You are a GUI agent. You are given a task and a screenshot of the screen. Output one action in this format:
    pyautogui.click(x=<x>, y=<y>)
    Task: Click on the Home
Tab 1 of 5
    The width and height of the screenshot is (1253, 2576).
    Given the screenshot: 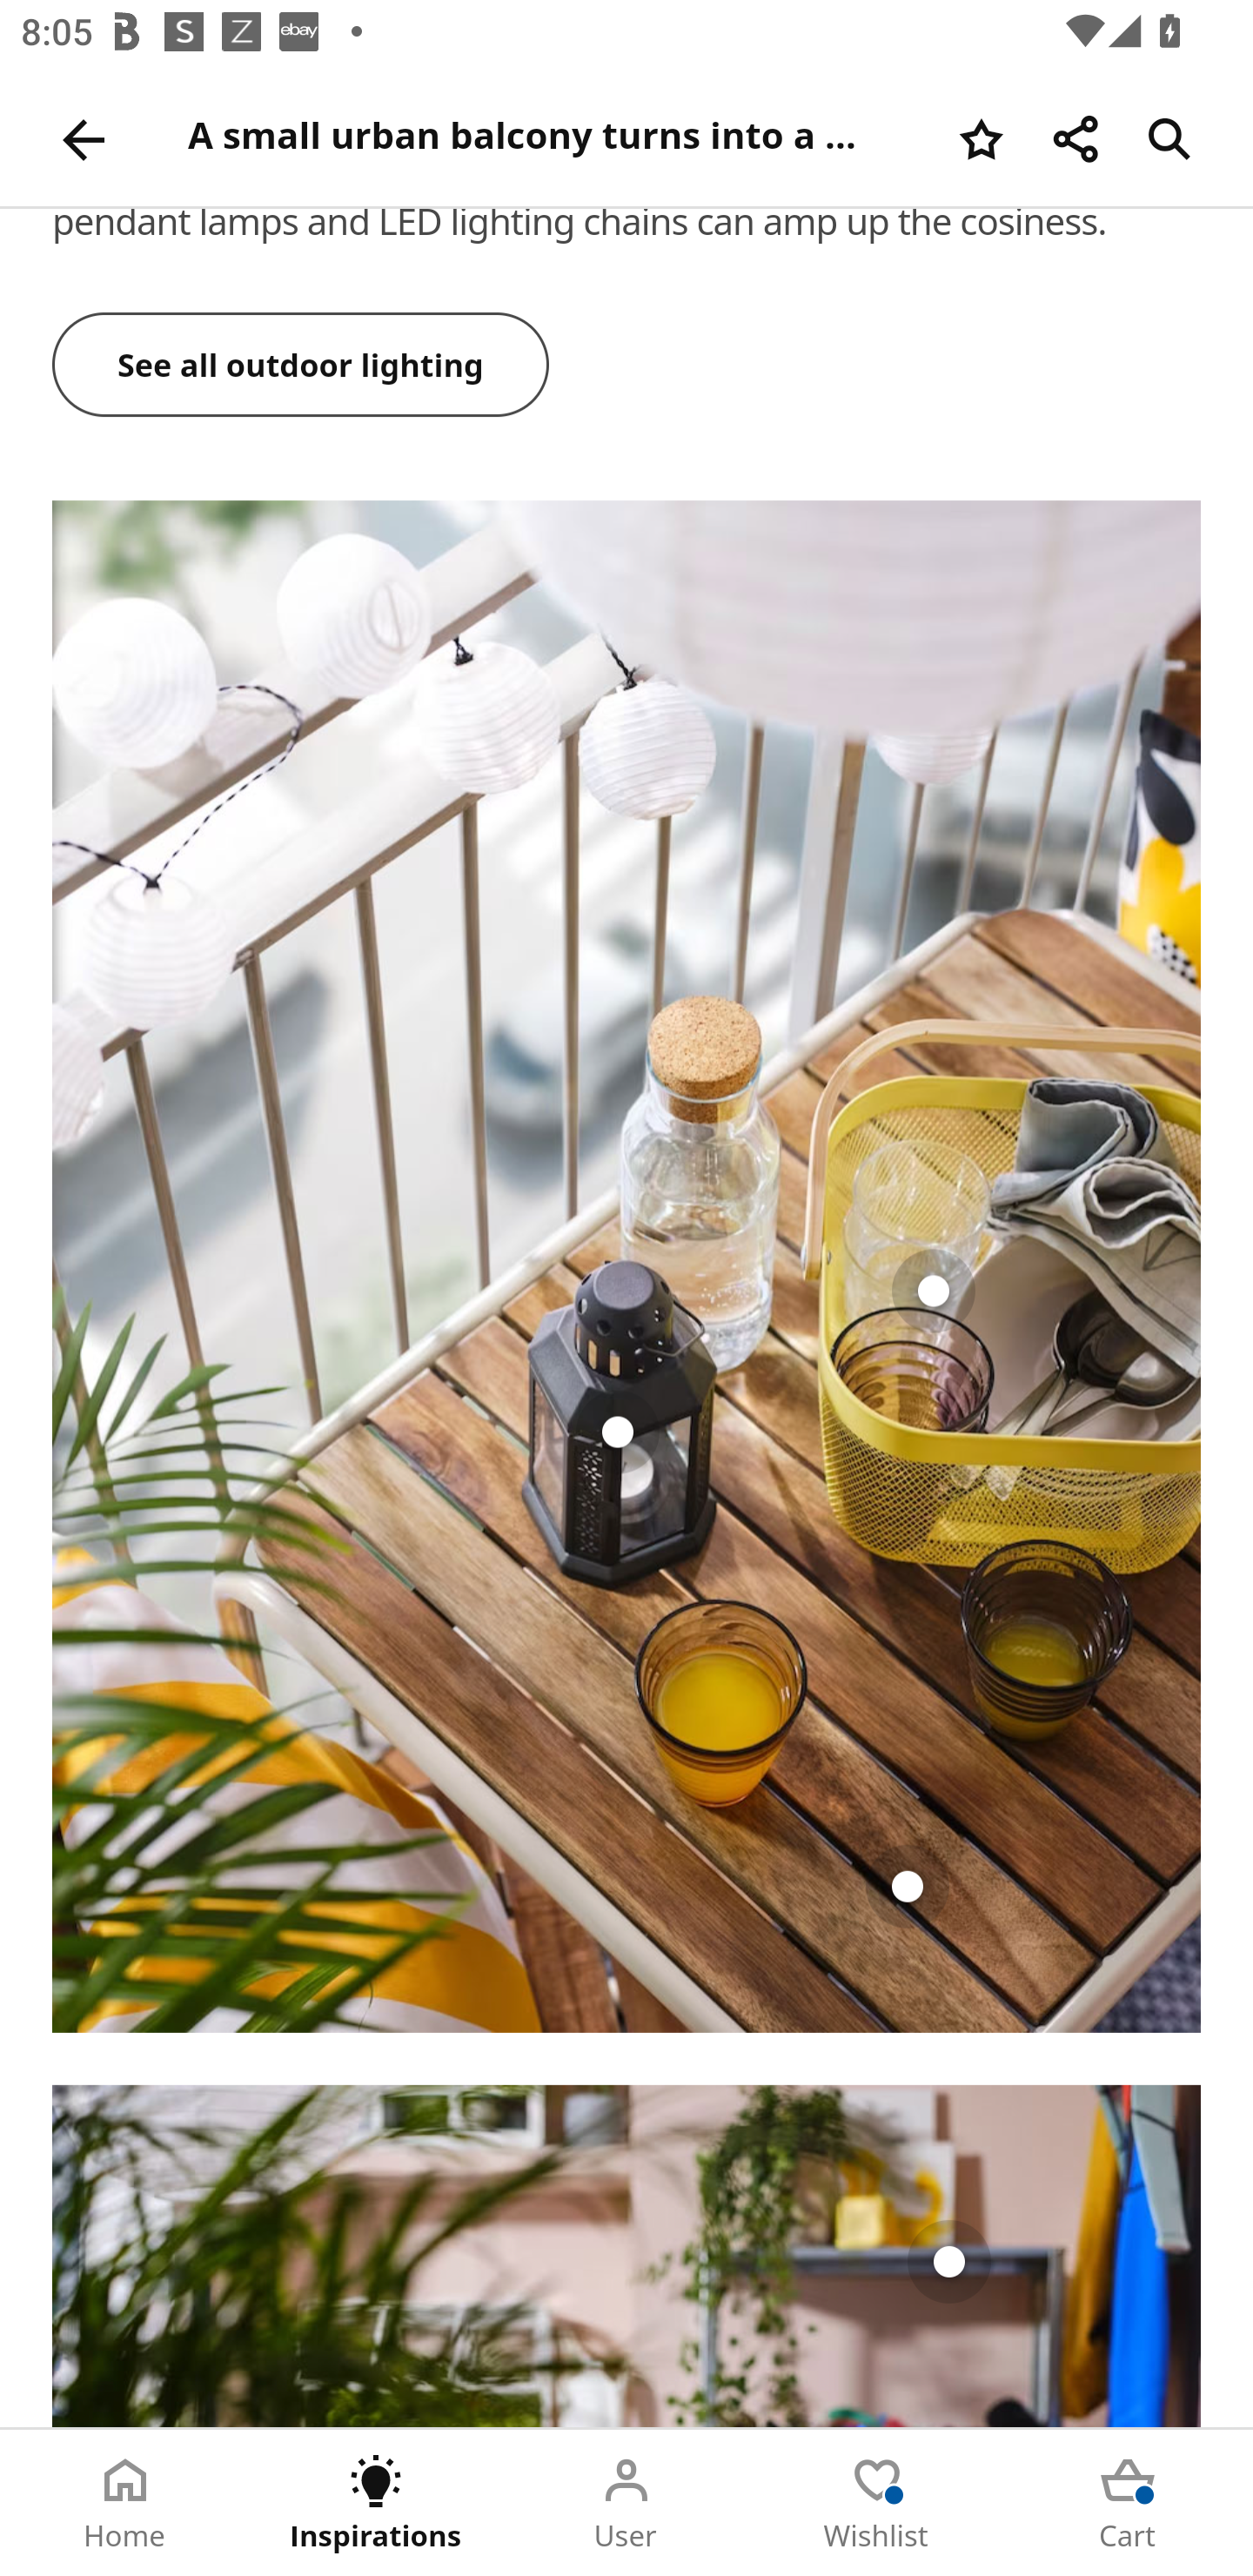 What is the action you would take?
    pyautogui.click(x=125, y=2503)
    